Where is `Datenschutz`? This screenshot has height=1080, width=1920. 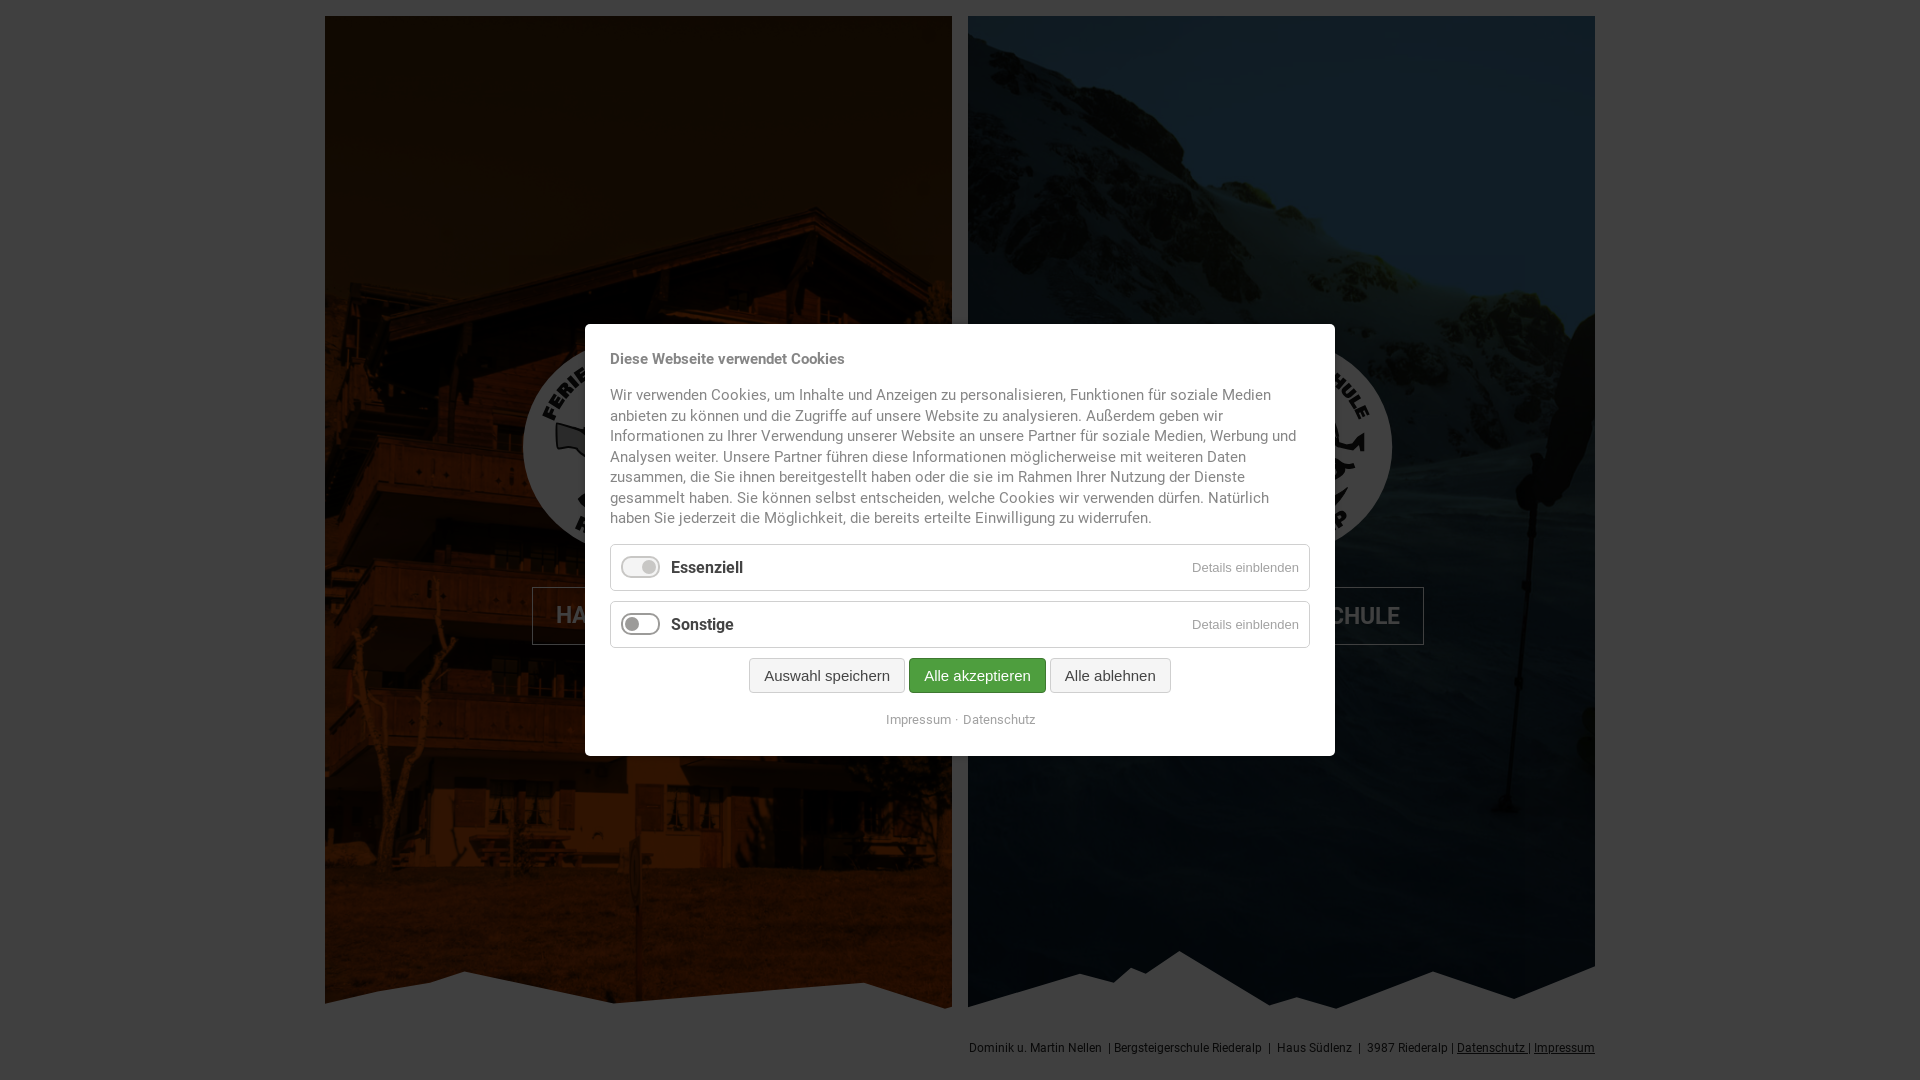 Datenschutz is located at coordinates (994, 720).